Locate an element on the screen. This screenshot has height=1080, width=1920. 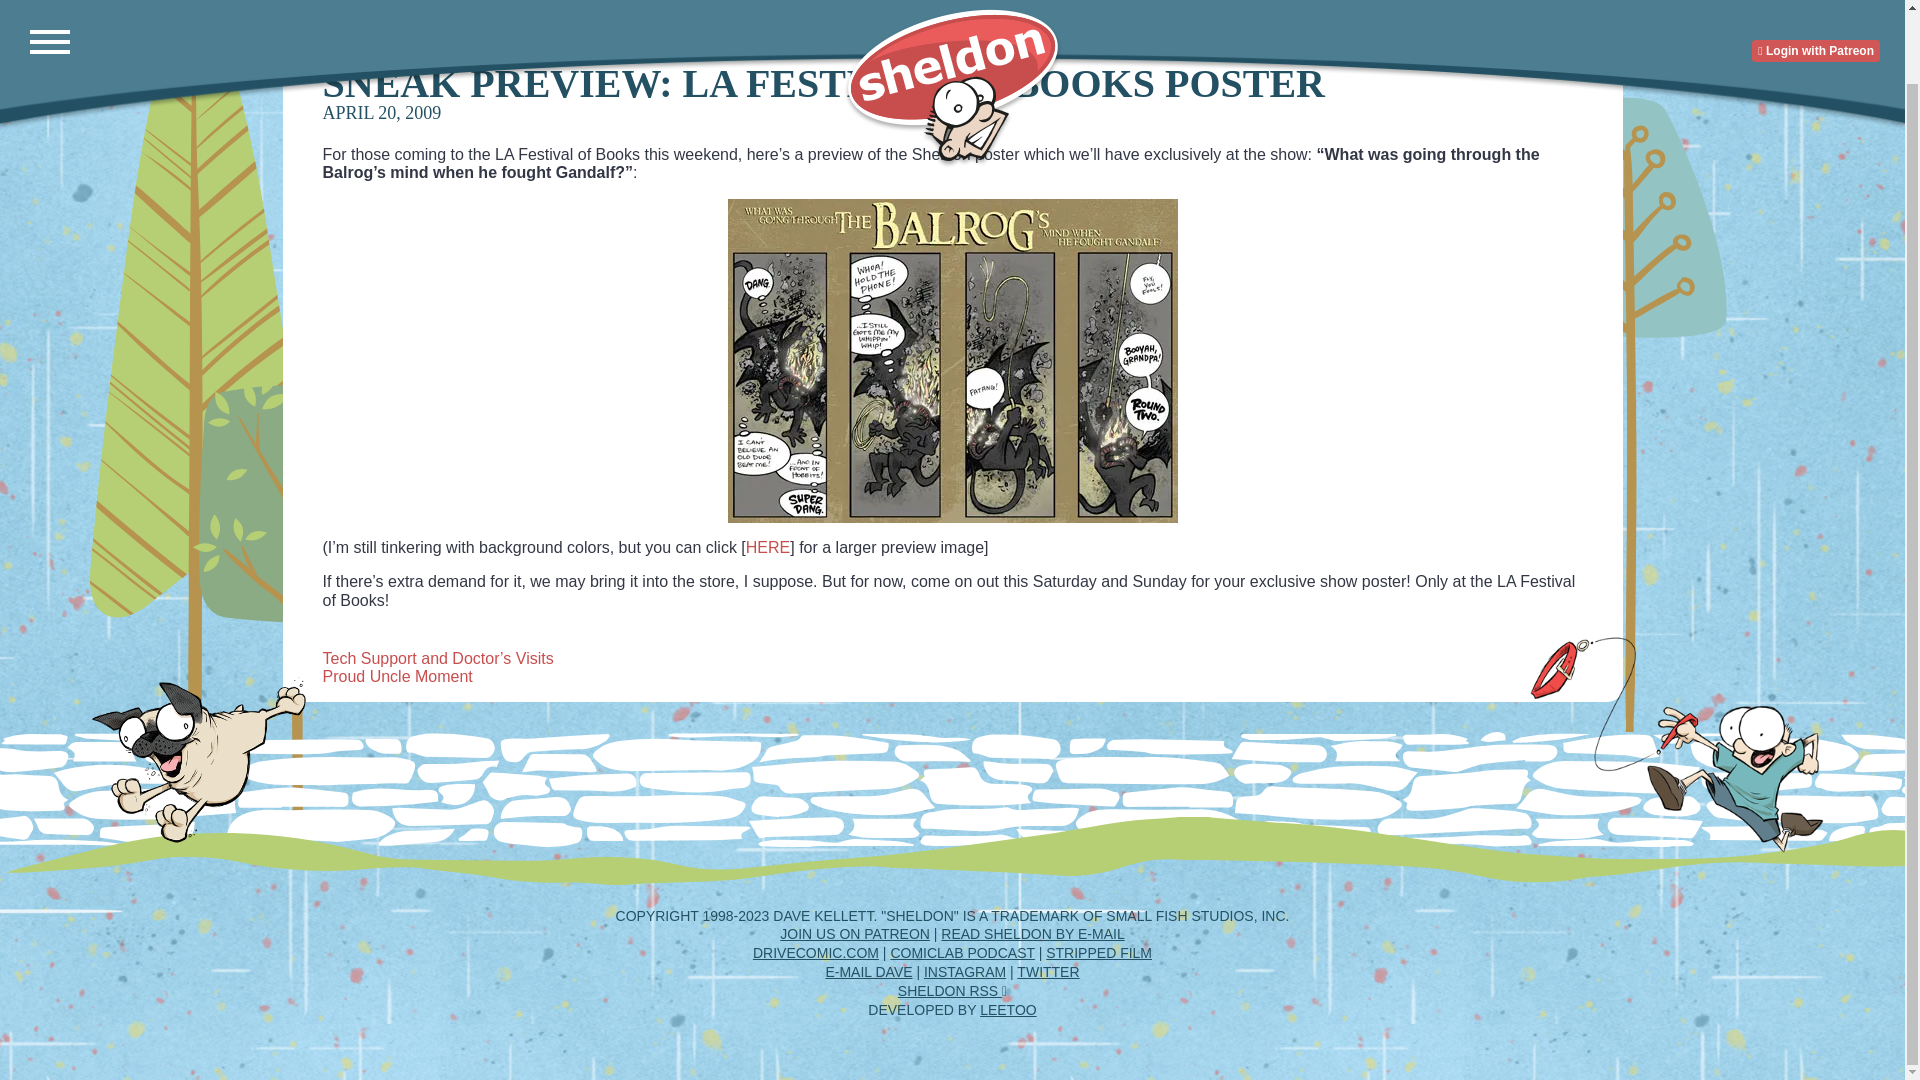
INSTAGRAM is located at coordinates (964, 972).